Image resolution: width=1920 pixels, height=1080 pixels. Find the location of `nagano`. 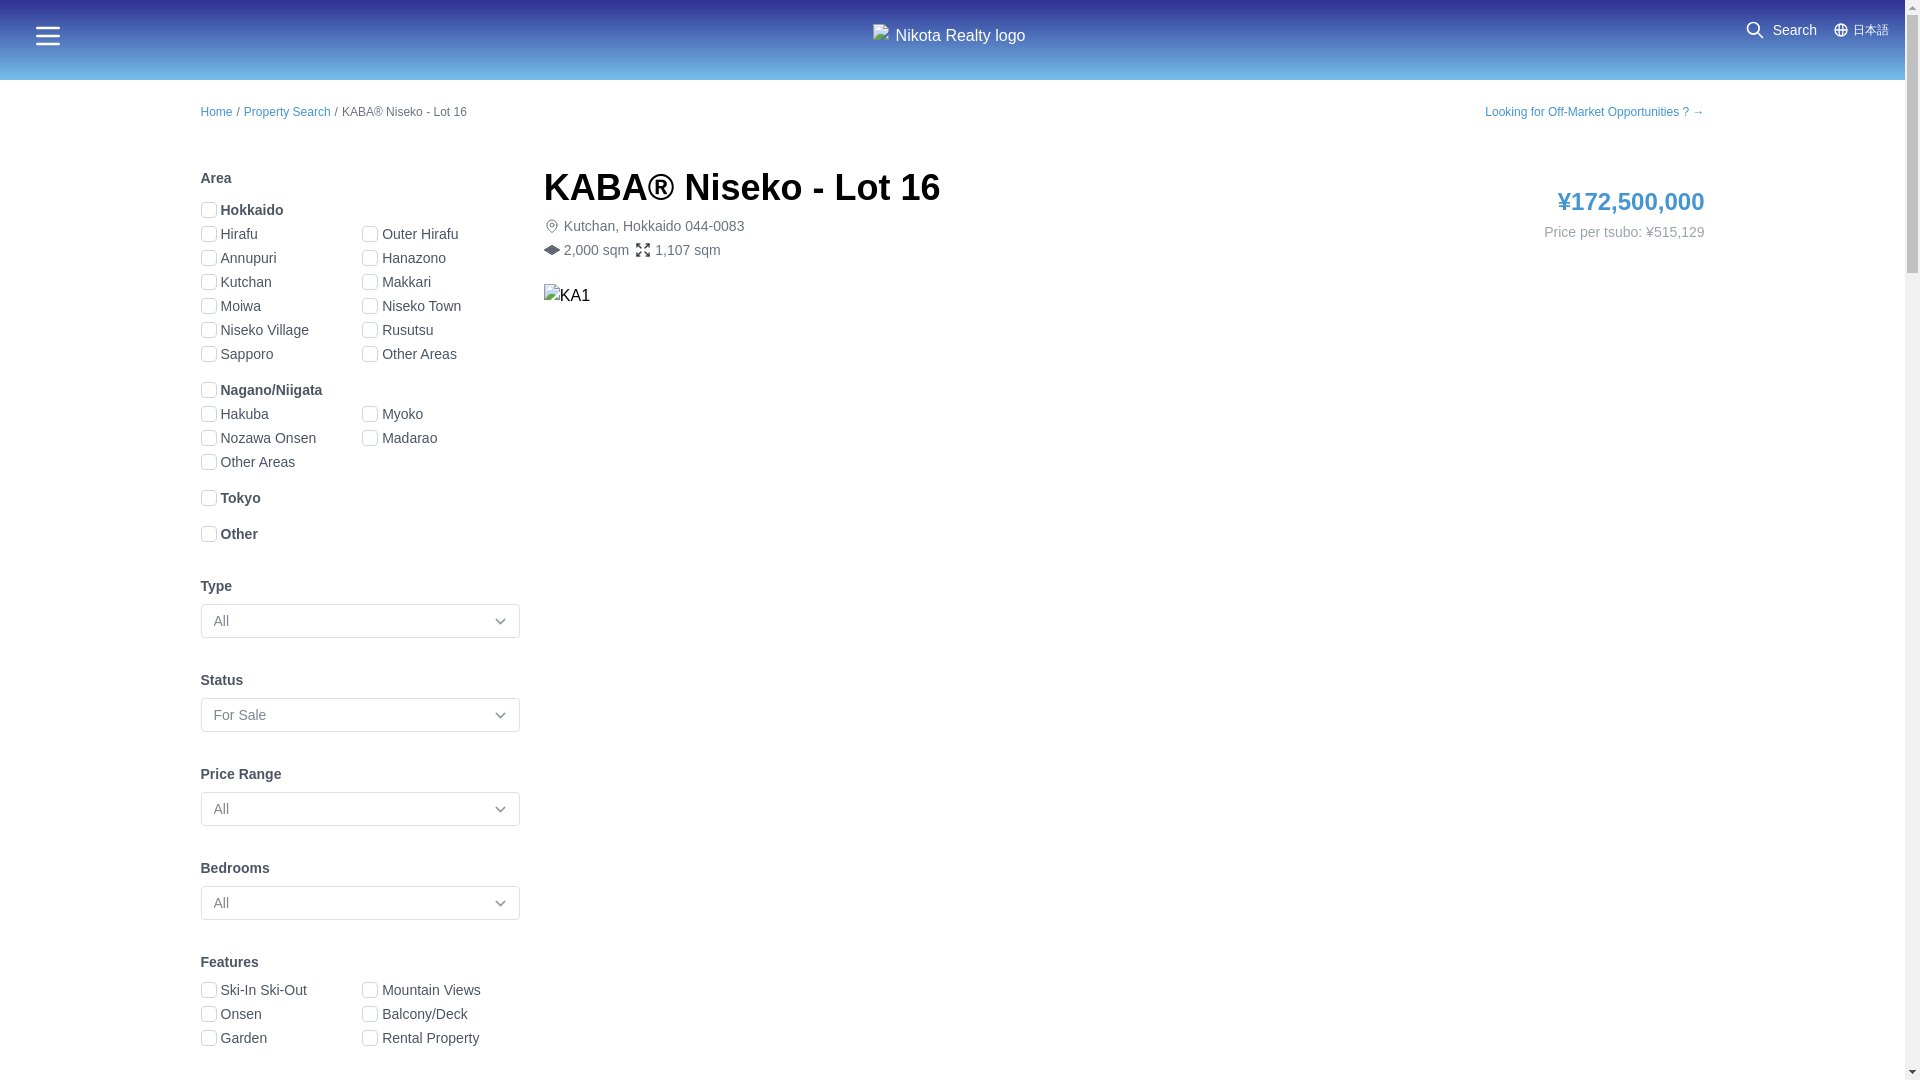

nagano is located at coordinates (207, 390).